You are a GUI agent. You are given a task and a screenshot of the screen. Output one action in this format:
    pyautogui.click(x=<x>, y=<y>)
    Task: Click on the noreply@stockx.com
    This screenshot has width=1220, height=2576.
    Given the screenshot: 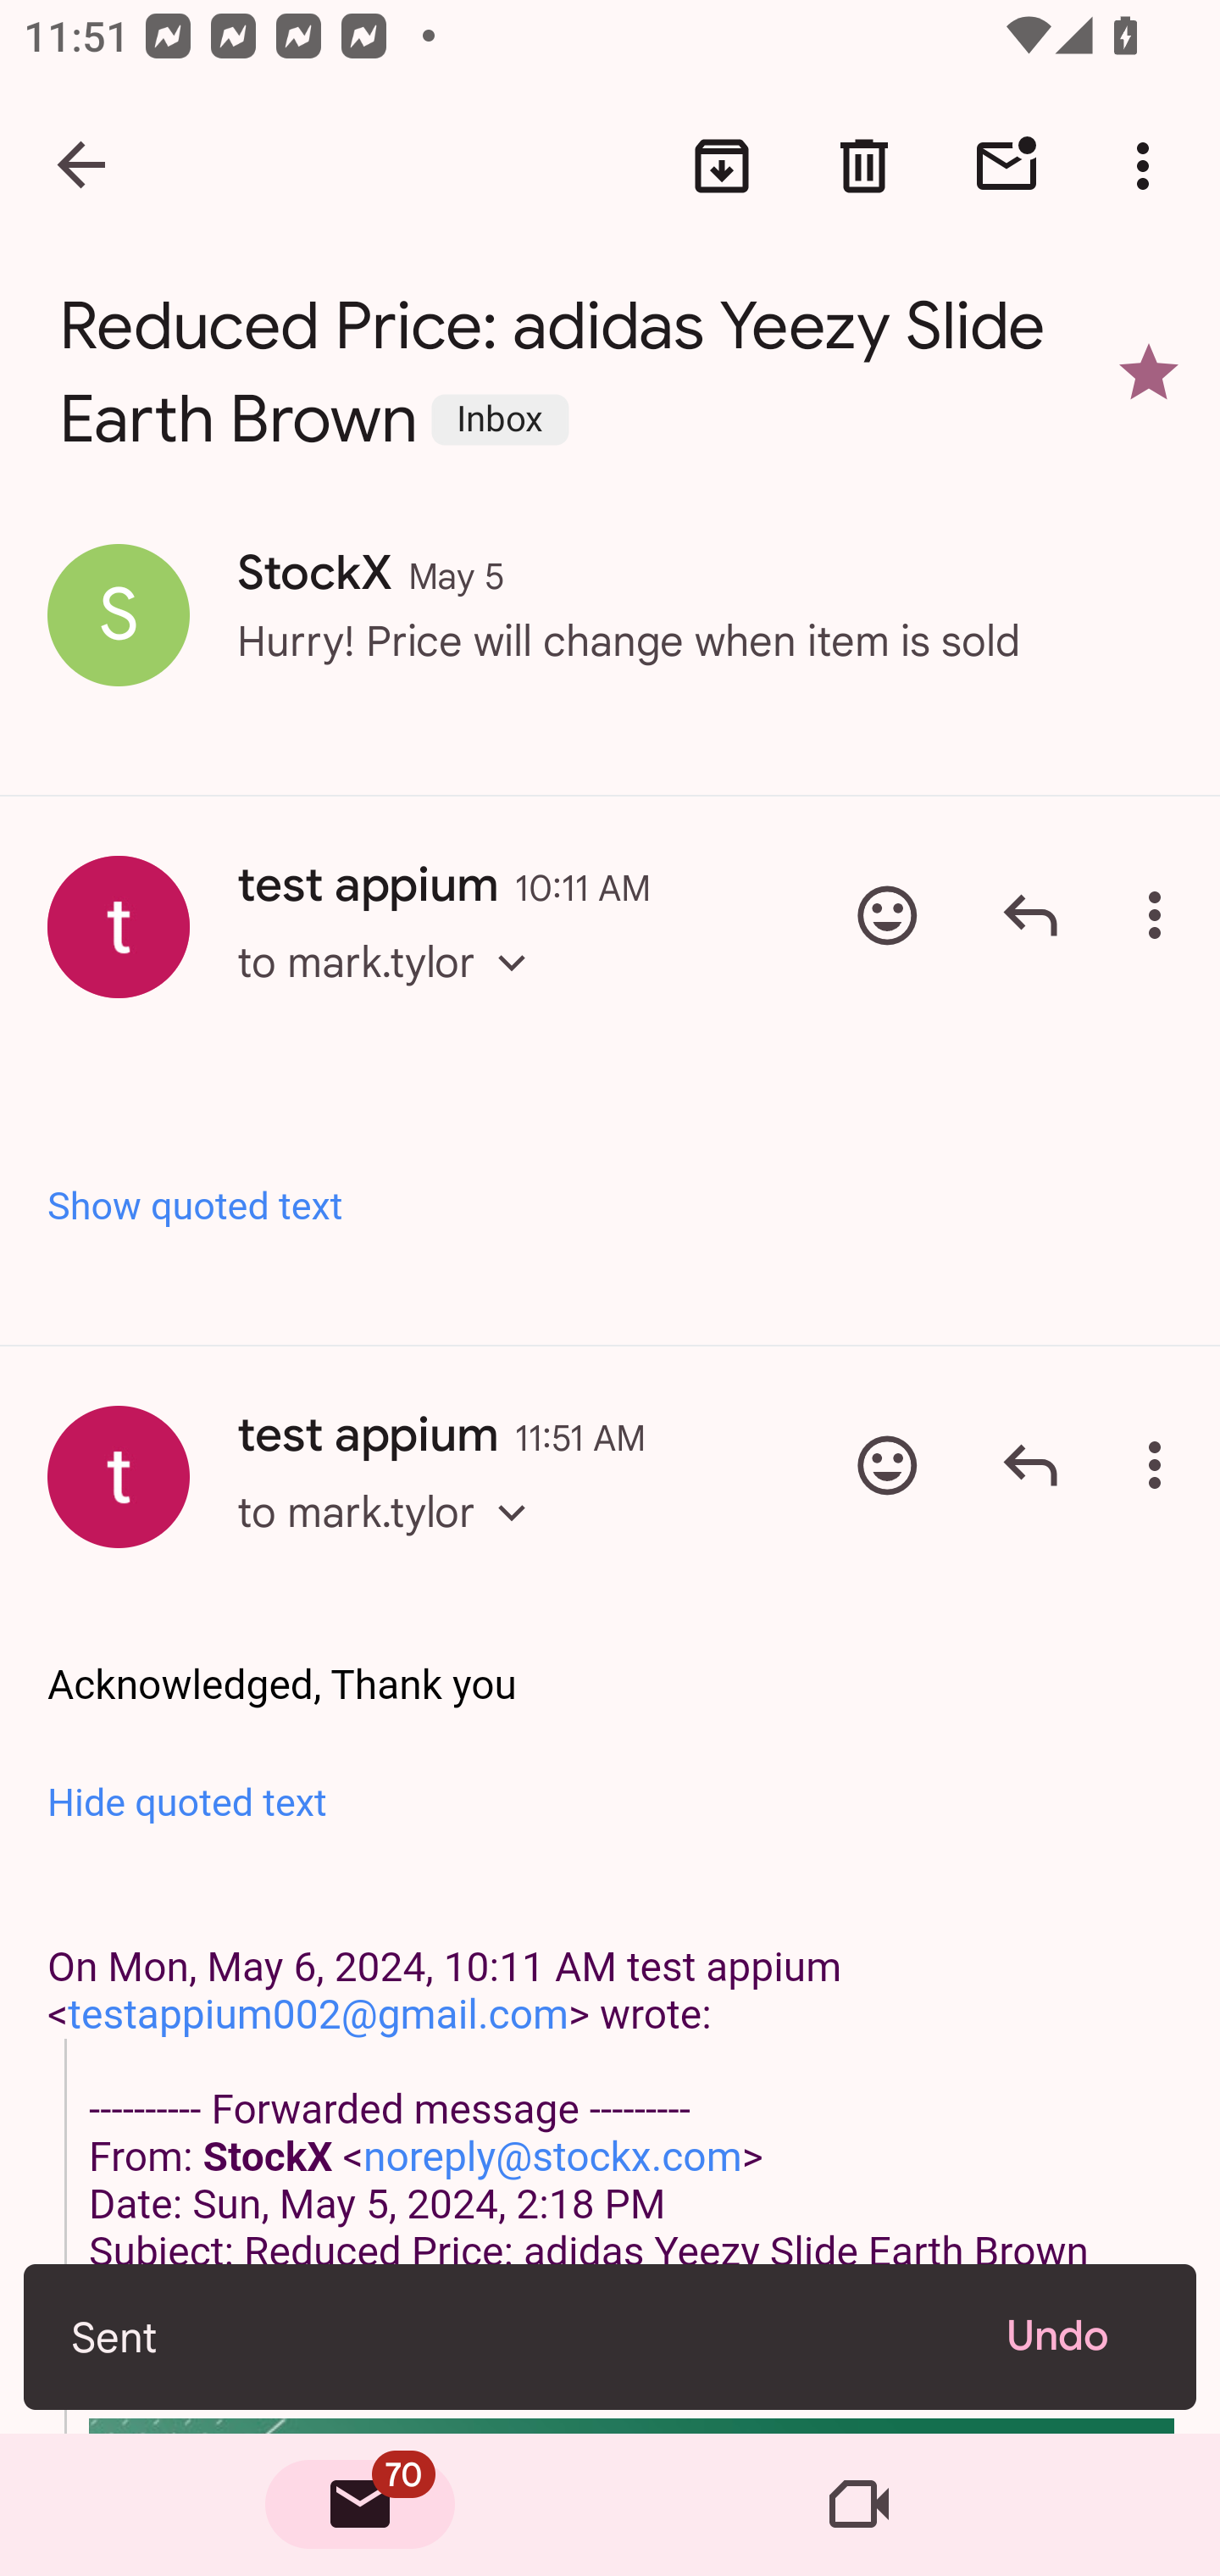 What is the action you would take?
    pyautogui.click(x=552, y=2157)
    